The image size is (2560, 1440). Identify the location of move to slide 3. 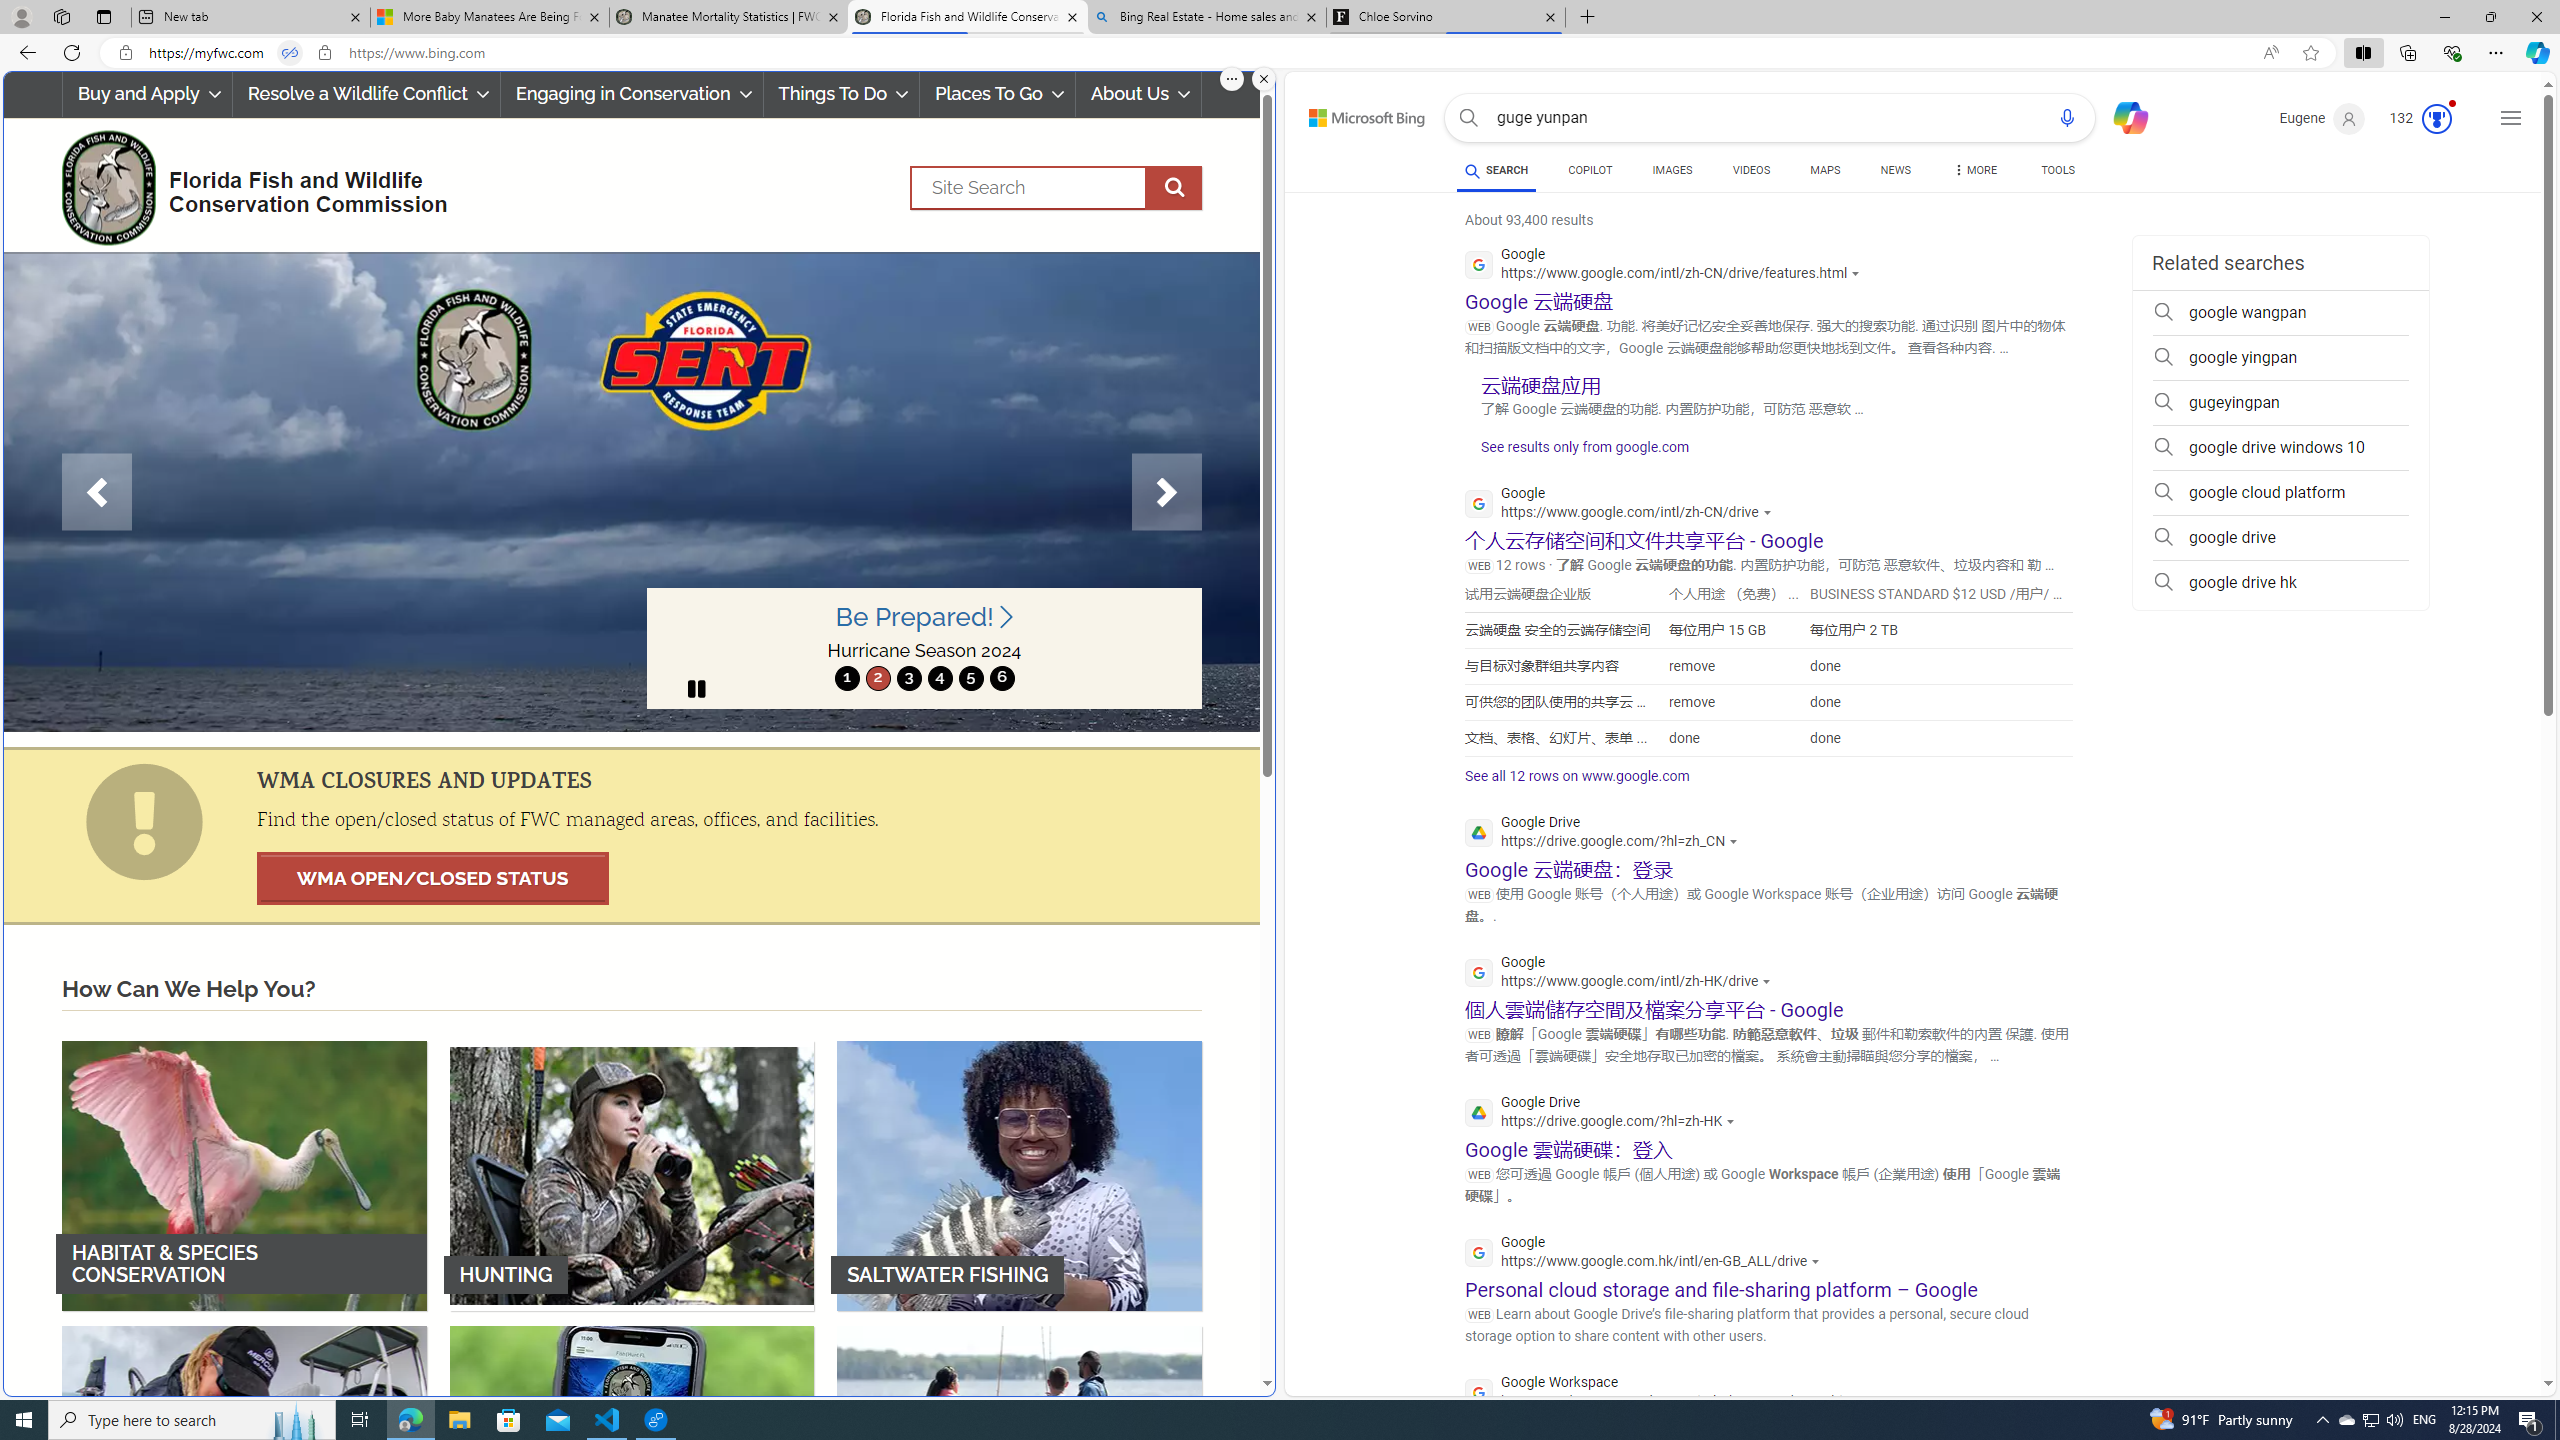
(908, 678).